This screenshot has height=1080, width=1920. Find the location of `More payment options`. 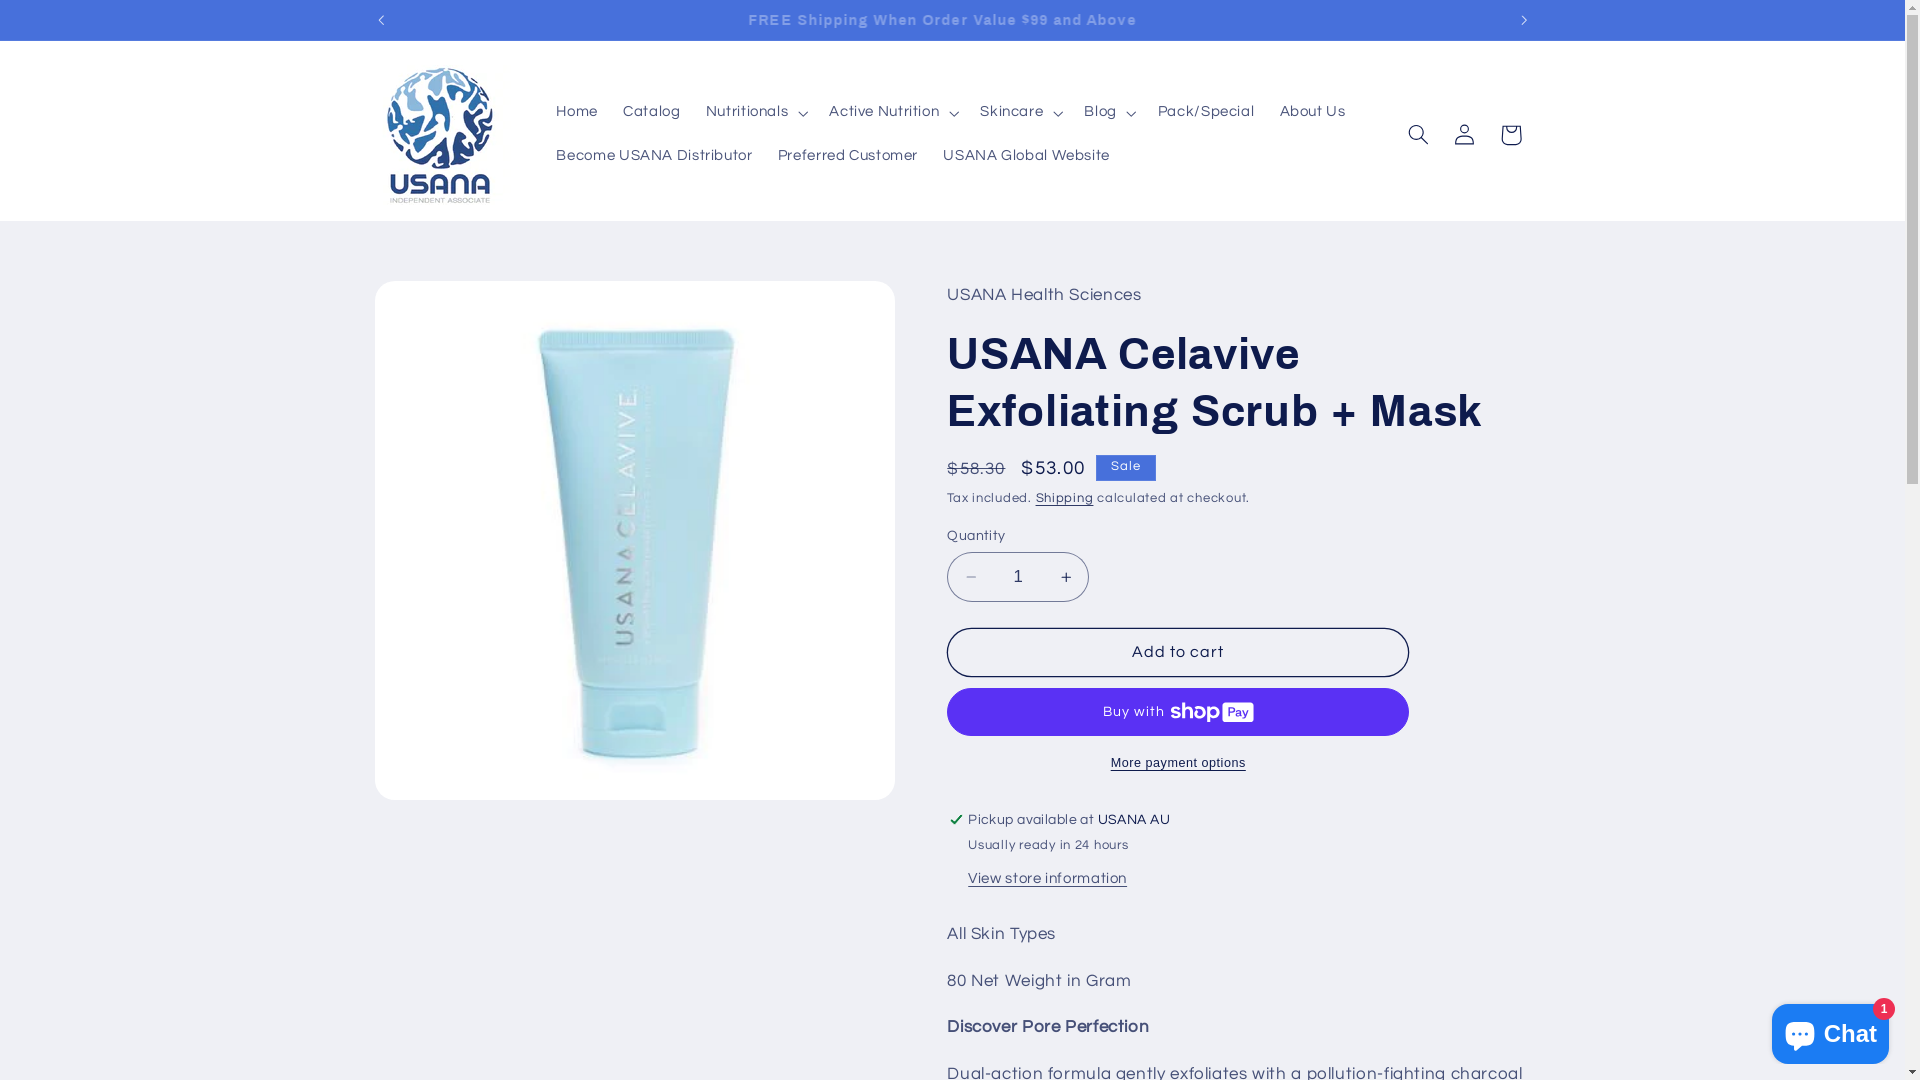

More payment options is located at coordinates (1178, 764).